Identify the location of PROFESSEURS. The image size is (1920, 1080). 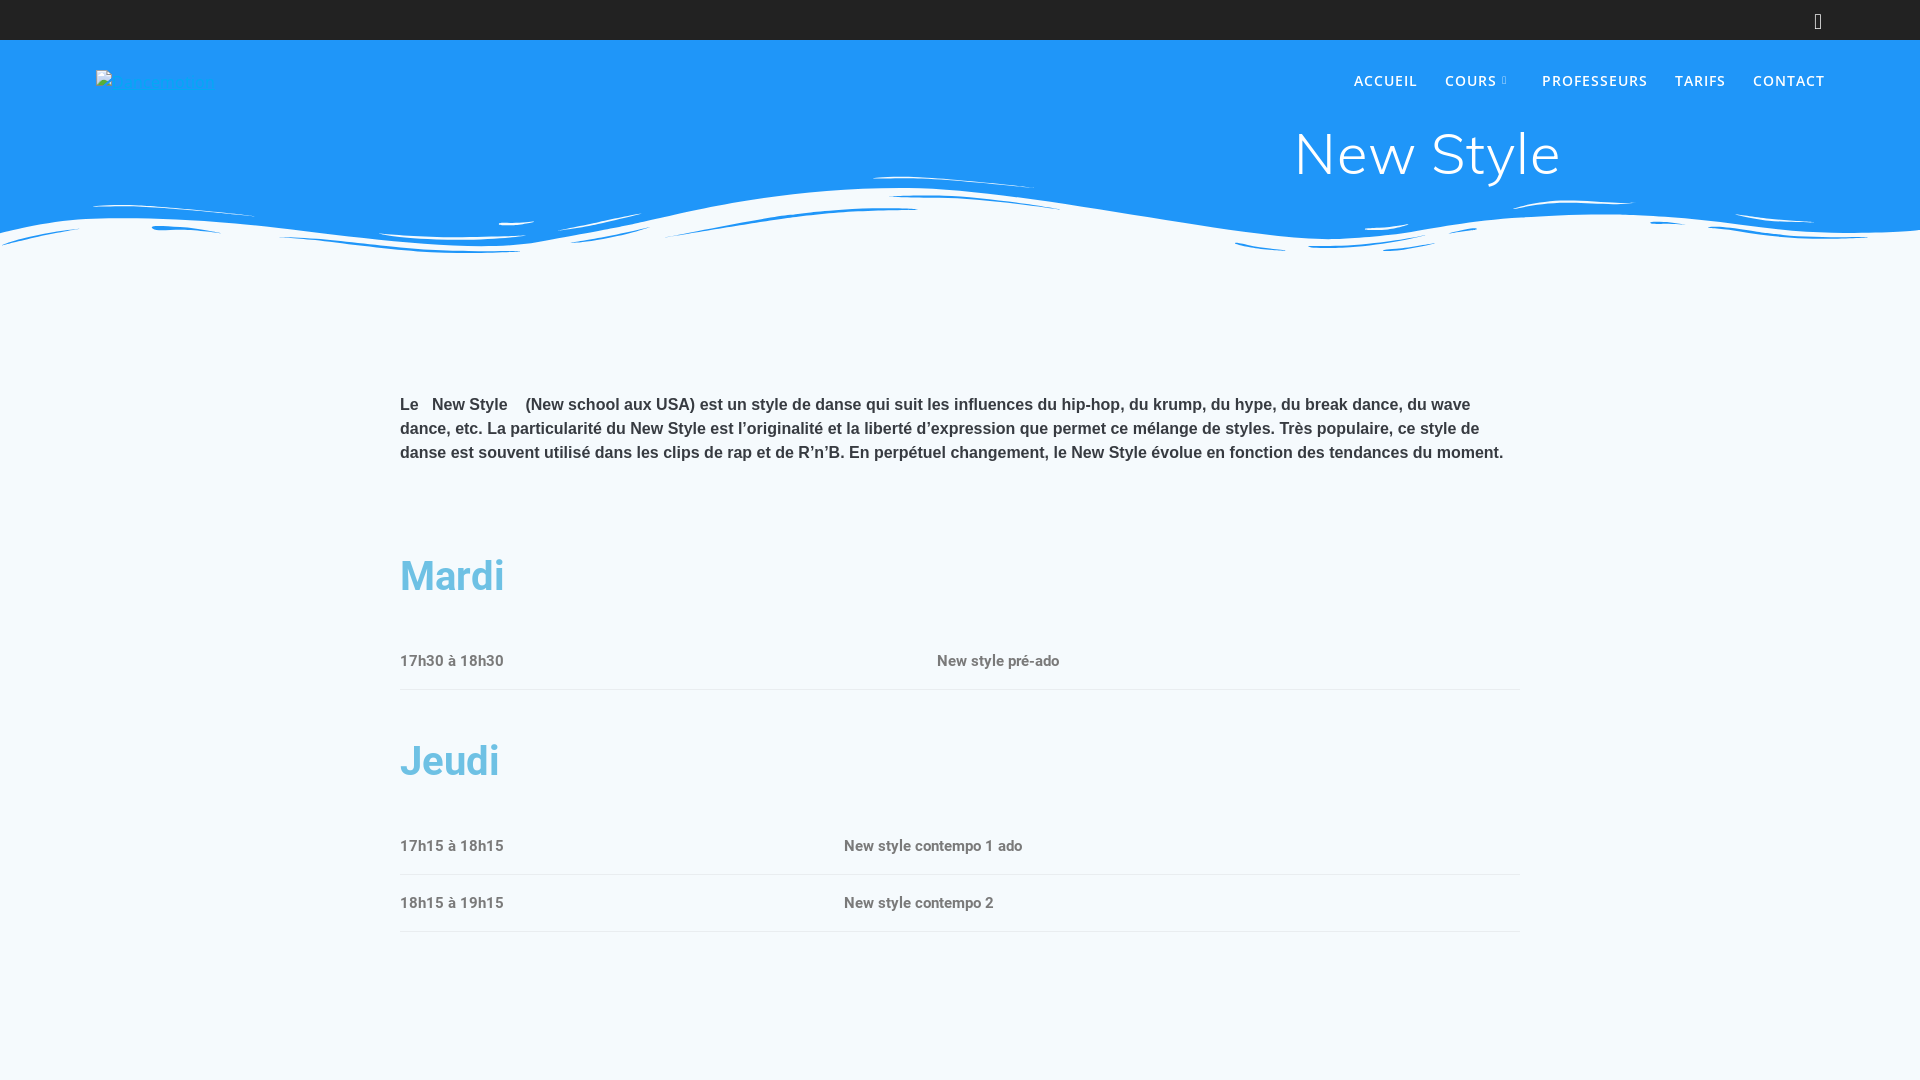
(1595, 81).